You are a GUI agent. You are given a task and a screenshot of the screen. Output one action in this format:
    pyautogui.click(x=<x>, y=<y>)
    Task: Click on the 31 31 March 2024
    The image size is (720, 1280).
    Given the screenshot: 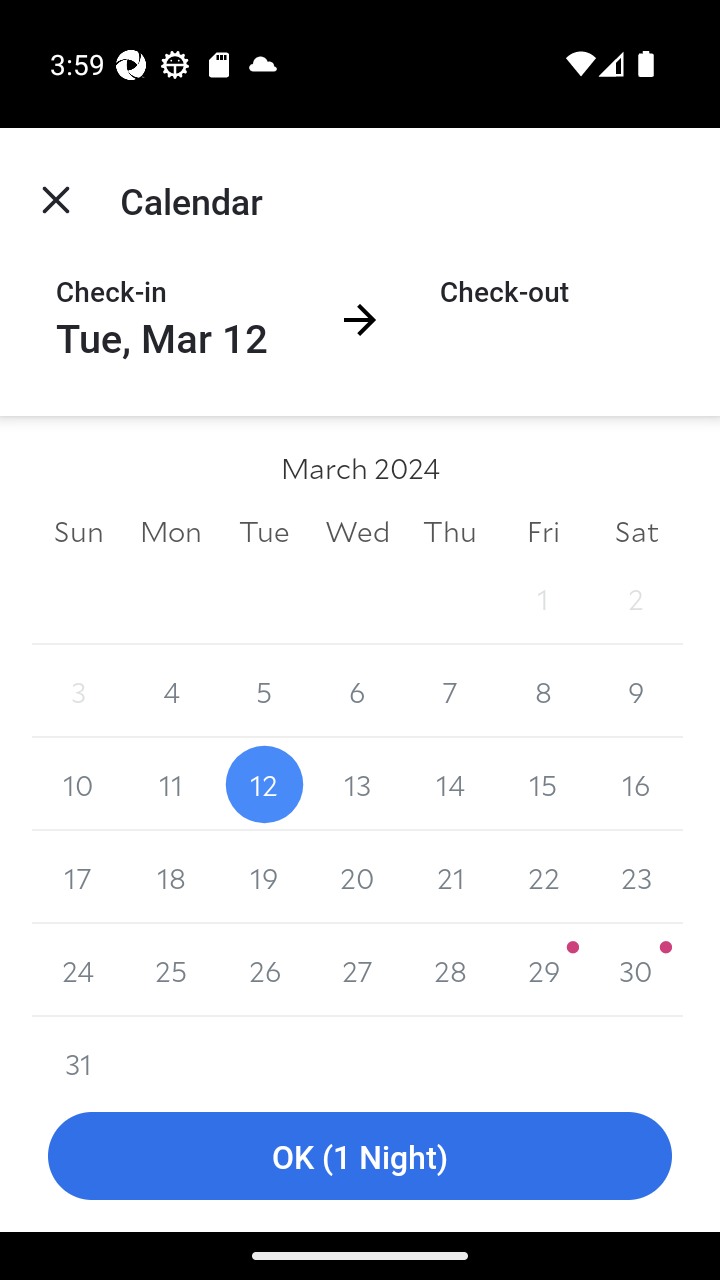 What is the action you would take?
    pyautogui.click(x=78, y=1048)
    